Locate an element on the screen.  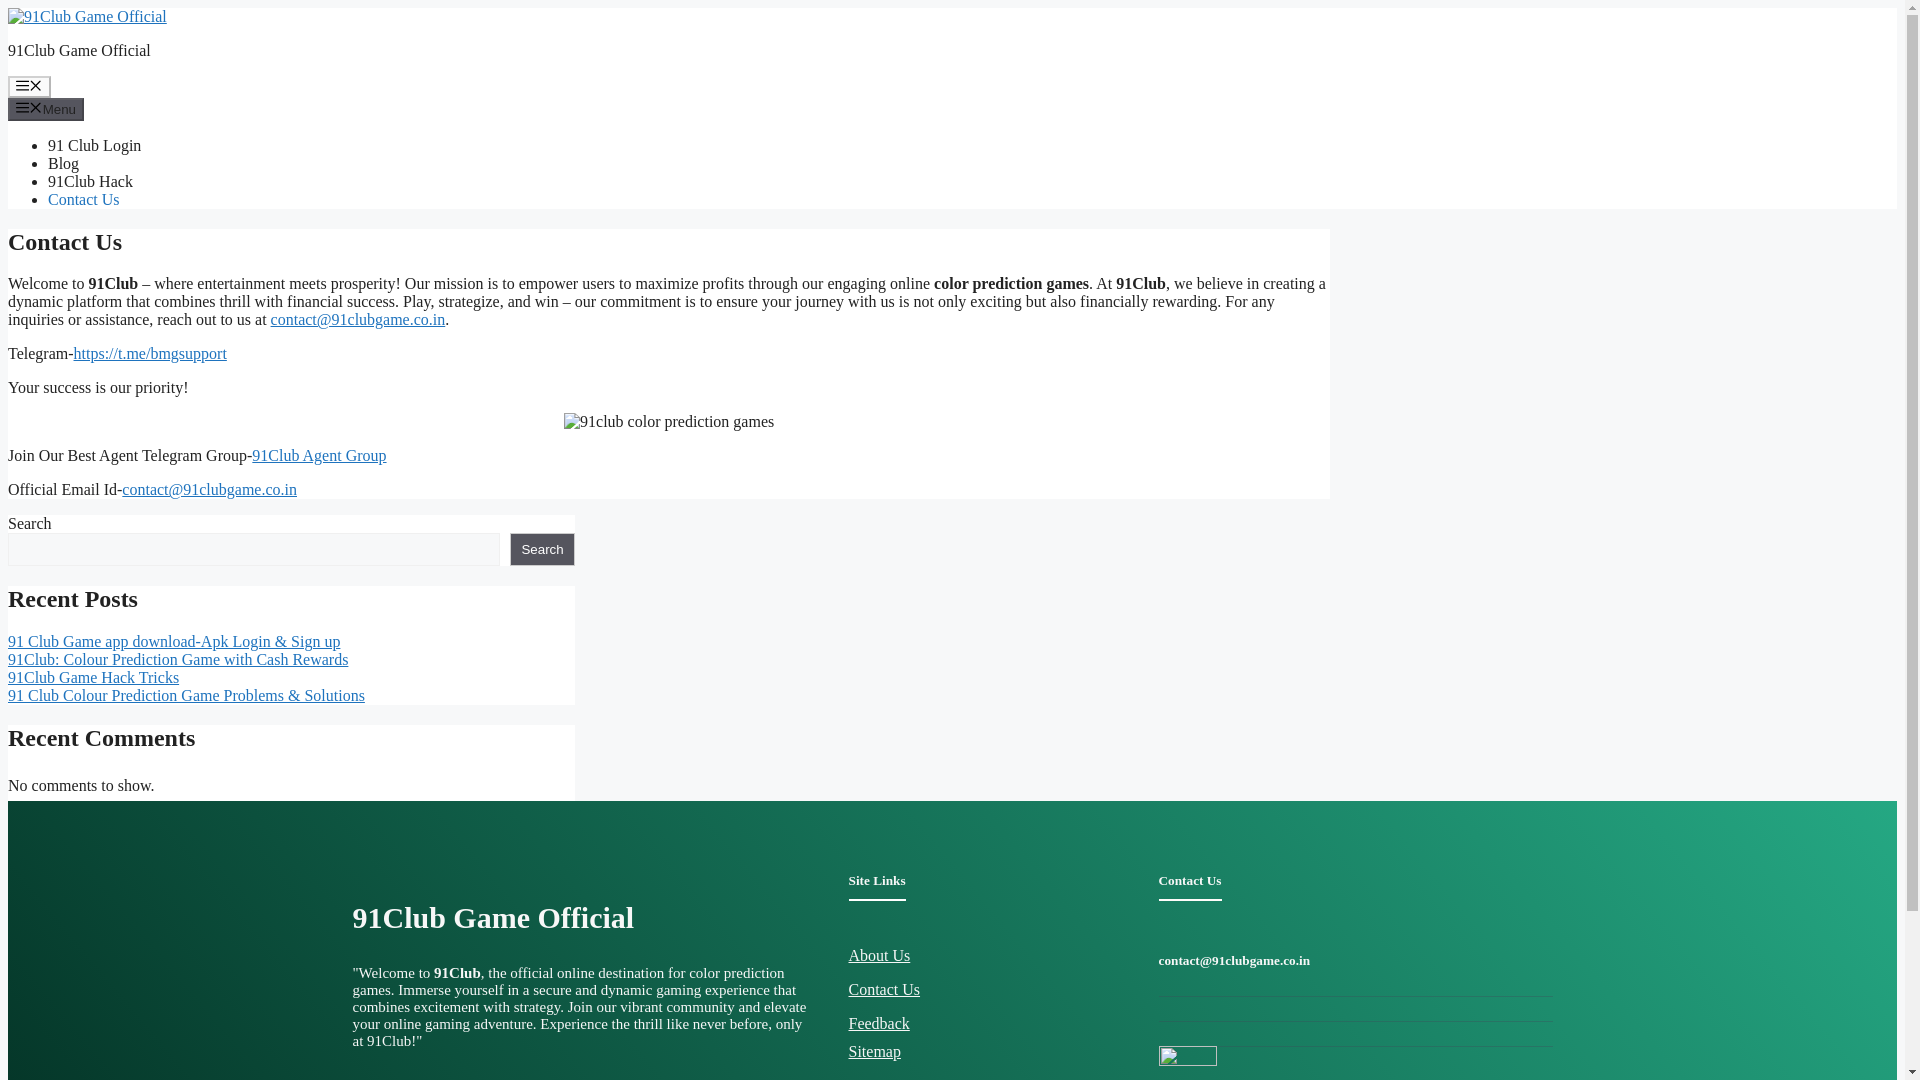
91Club Hack is located at coordinates (90, 181).